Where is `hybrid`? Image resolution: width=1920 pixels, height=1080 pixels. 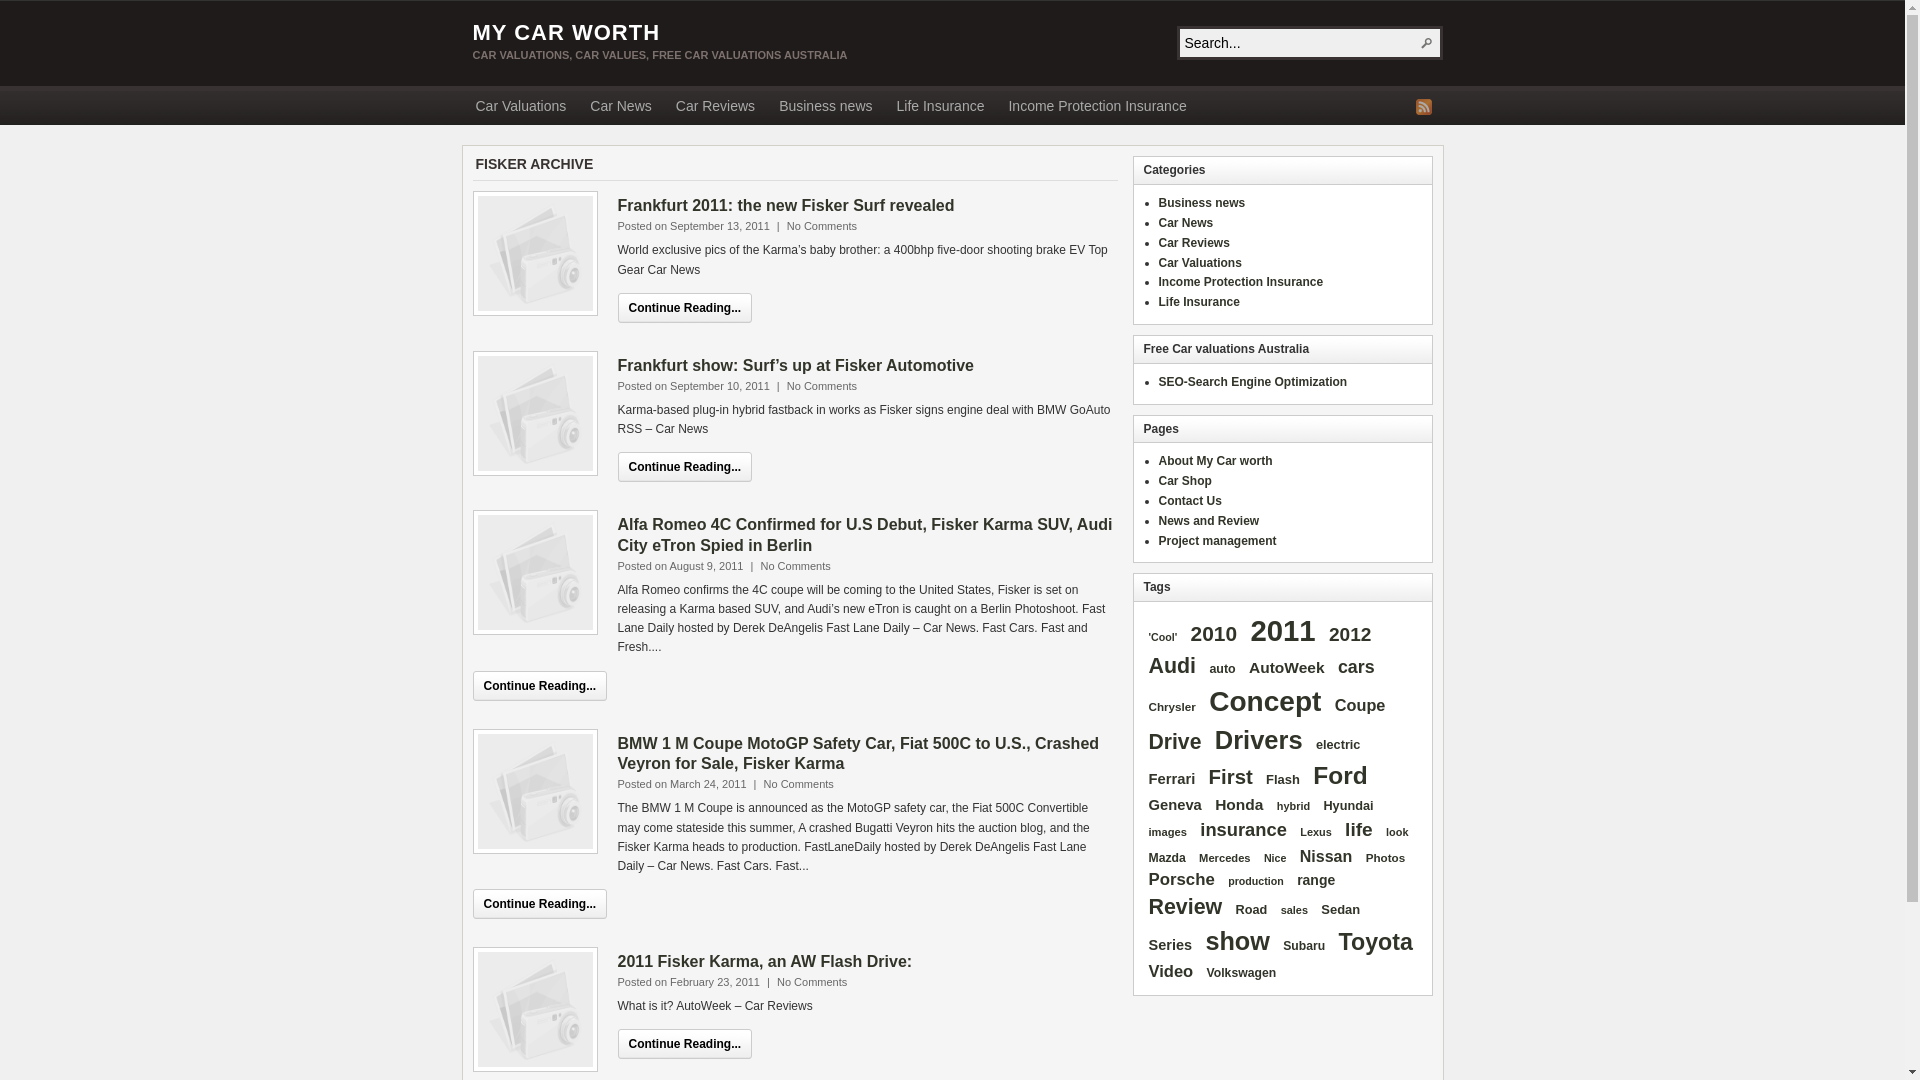
hybrid is located at coordinates (1294, 808).